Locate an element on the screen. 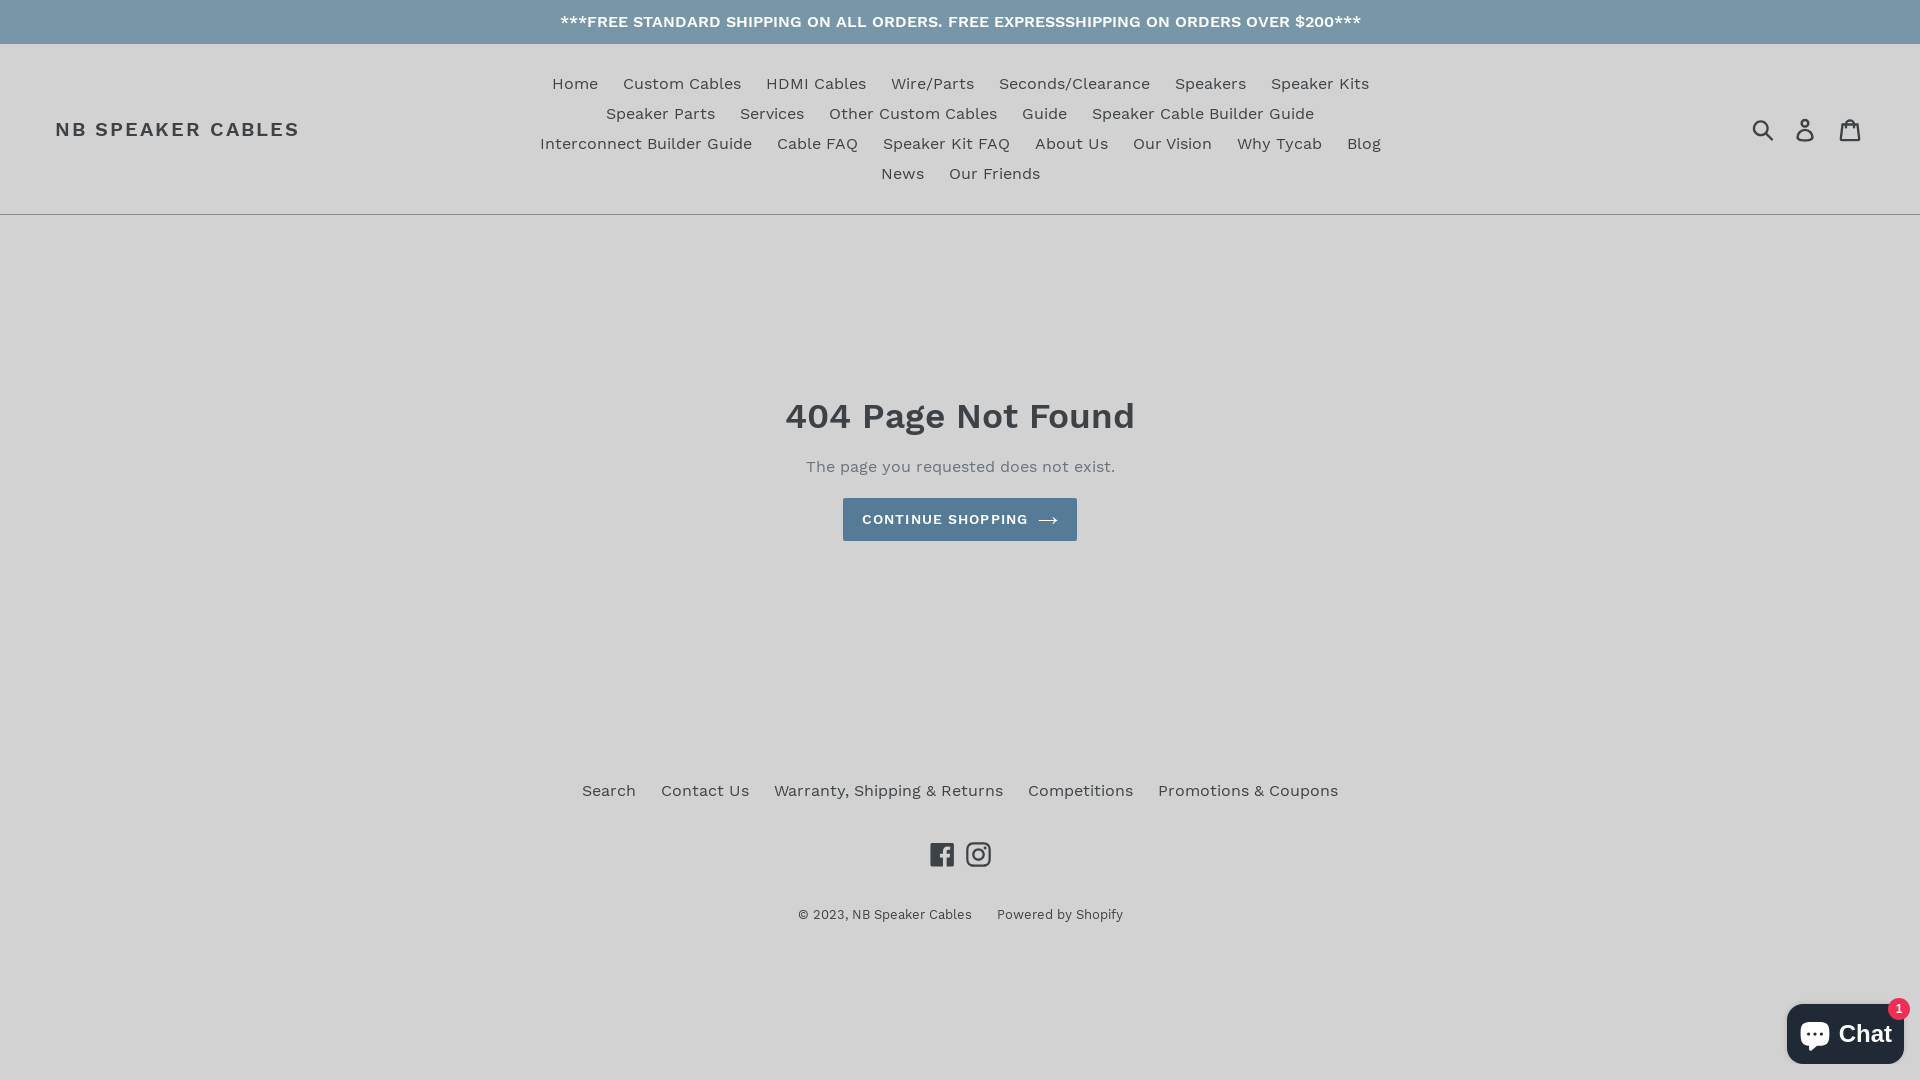  Speaker Parts is located at coordinates (660, 114).